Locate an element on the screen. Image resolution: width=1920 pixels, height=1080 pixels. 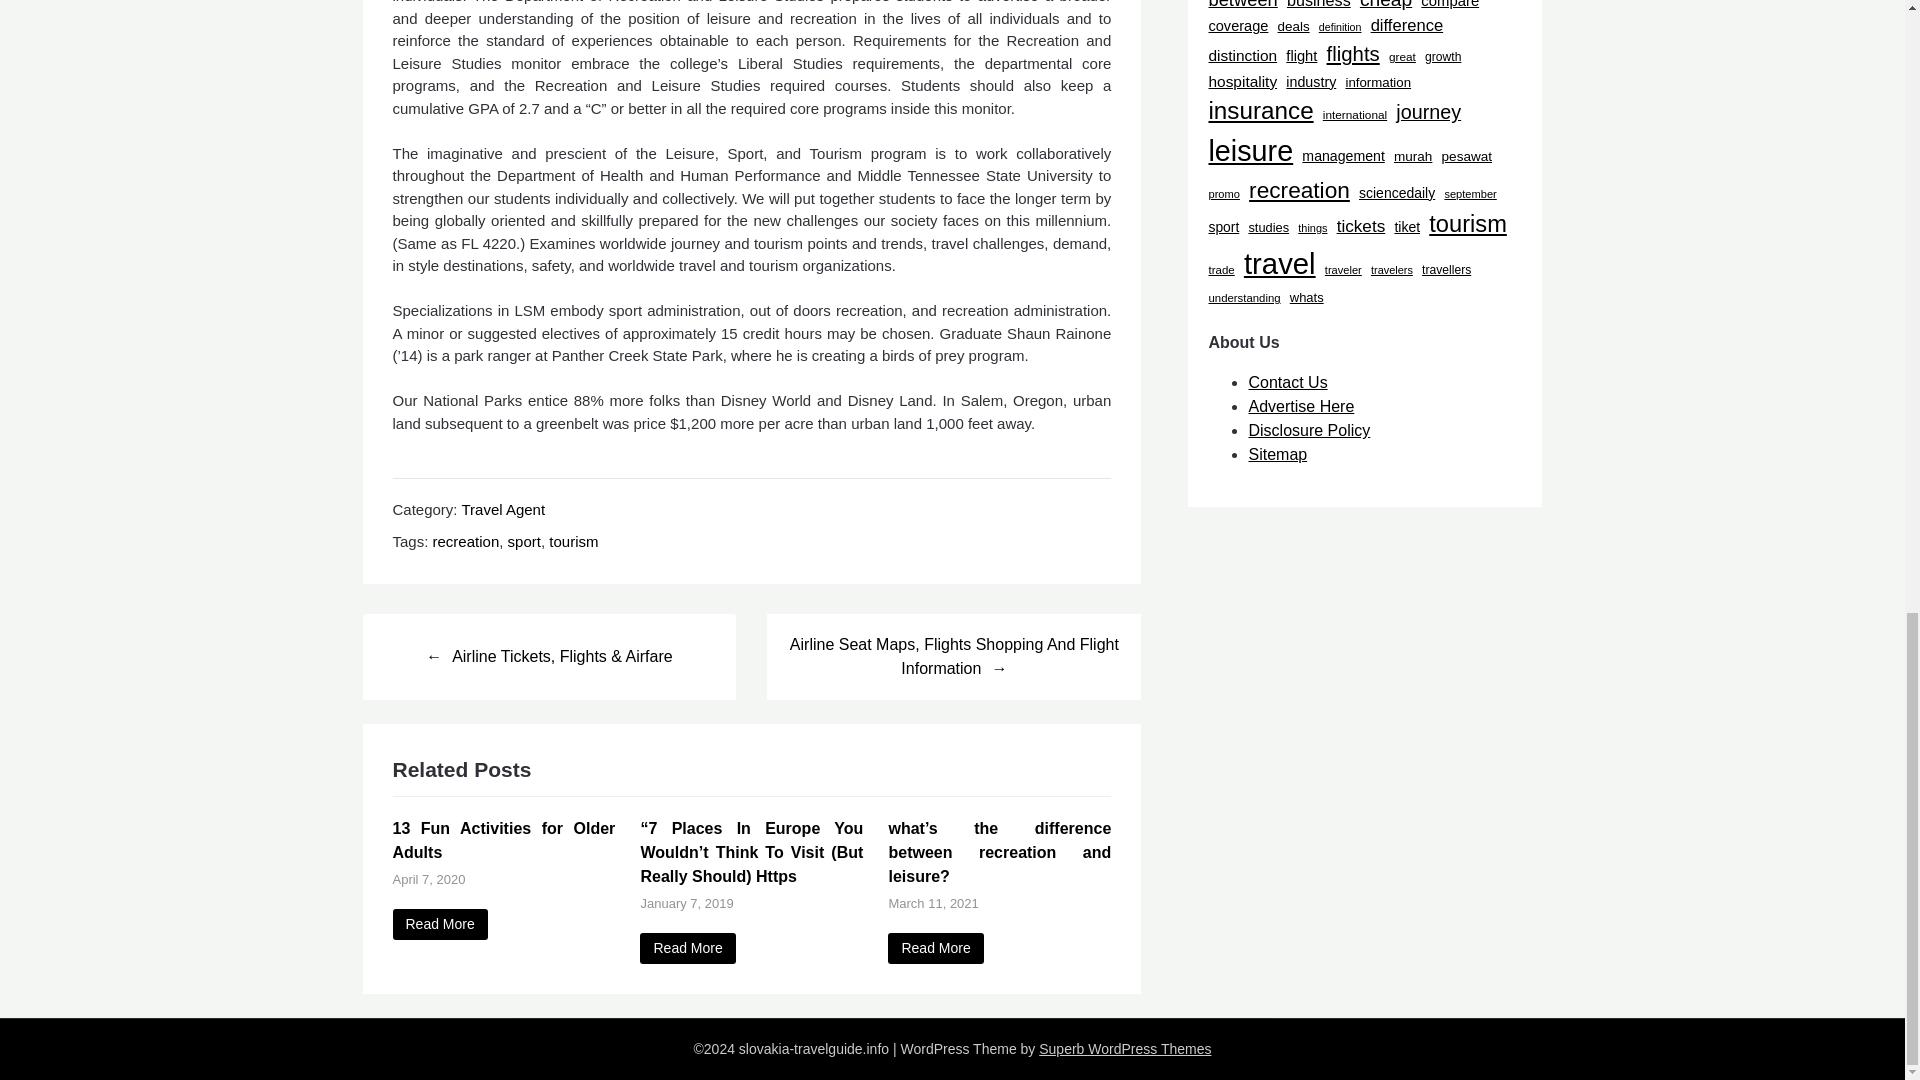
recreation is located at coordinates (466, 541).